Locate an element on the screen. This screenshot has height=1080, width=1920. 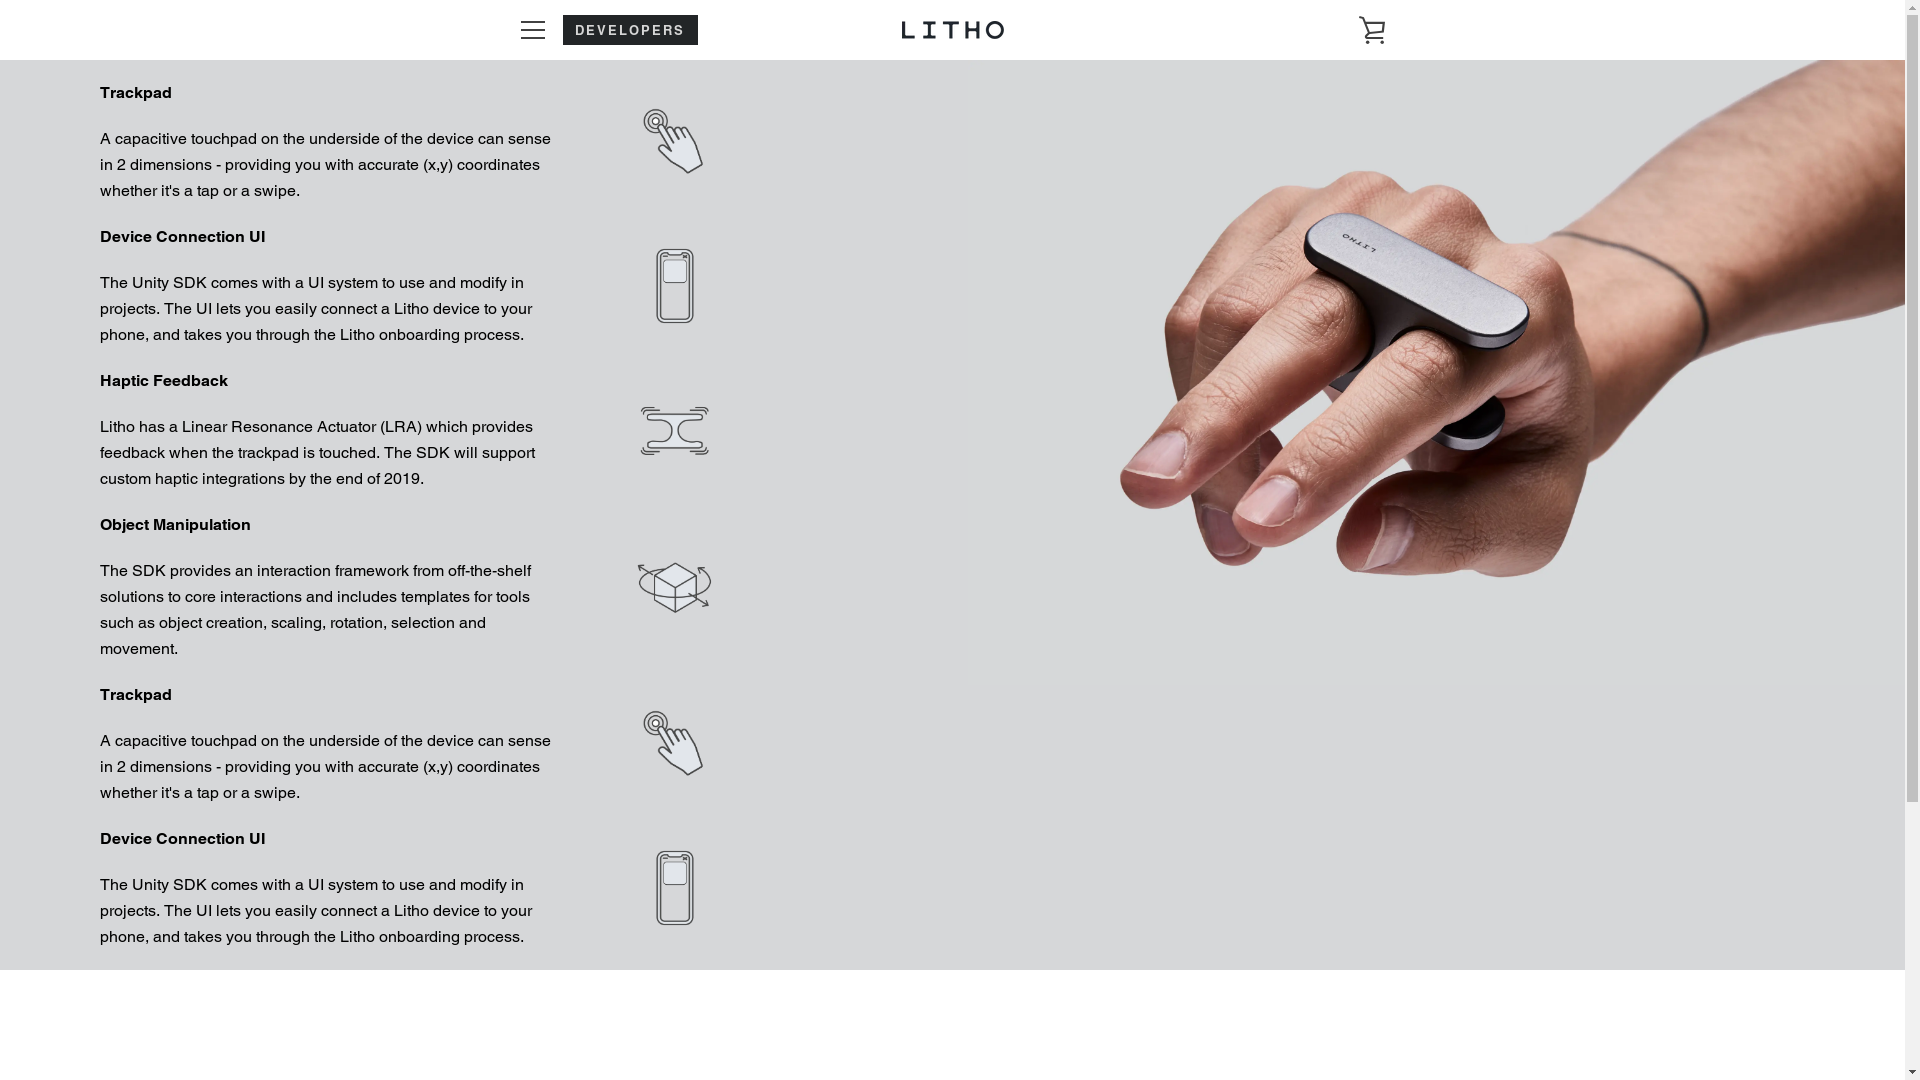
Skip to content is located at coordinates (0, 0).